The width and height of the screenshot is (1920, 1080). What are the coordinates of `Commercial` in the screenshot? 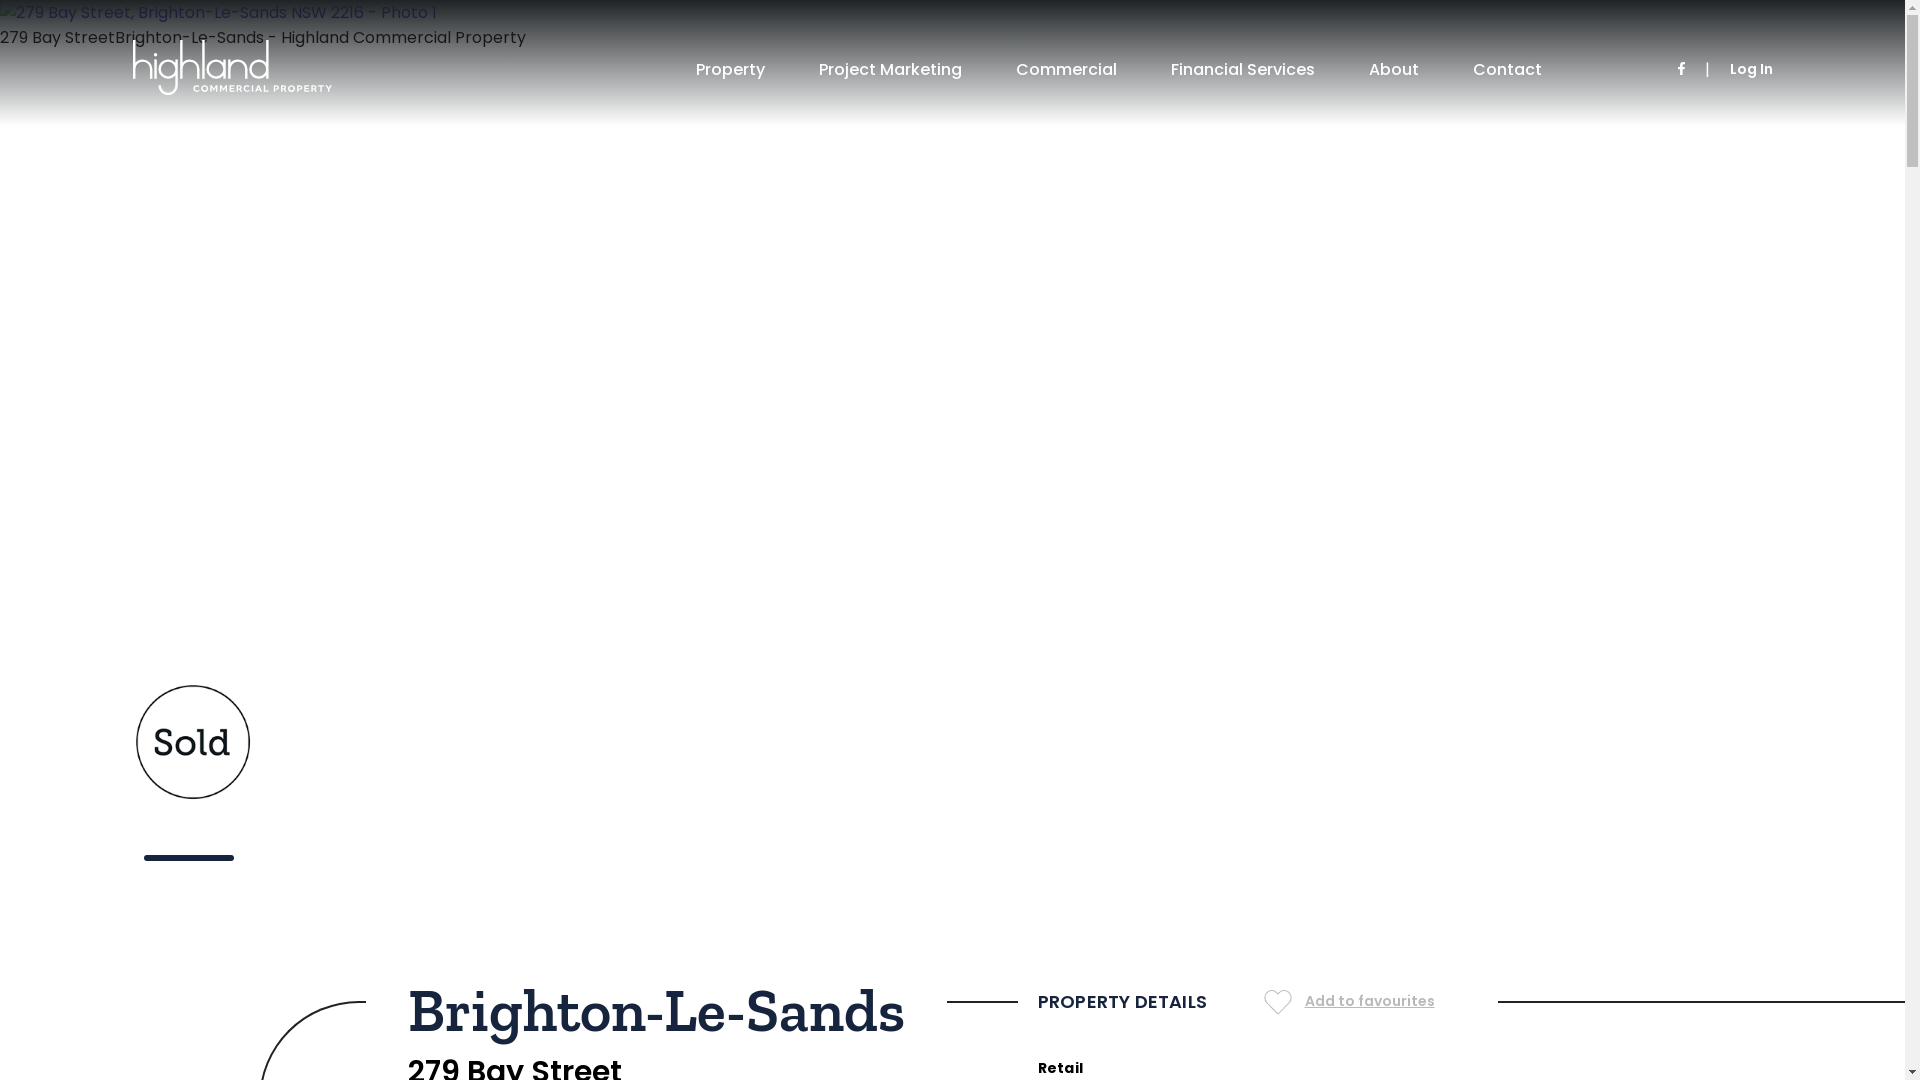 It's located at (1066, 68).